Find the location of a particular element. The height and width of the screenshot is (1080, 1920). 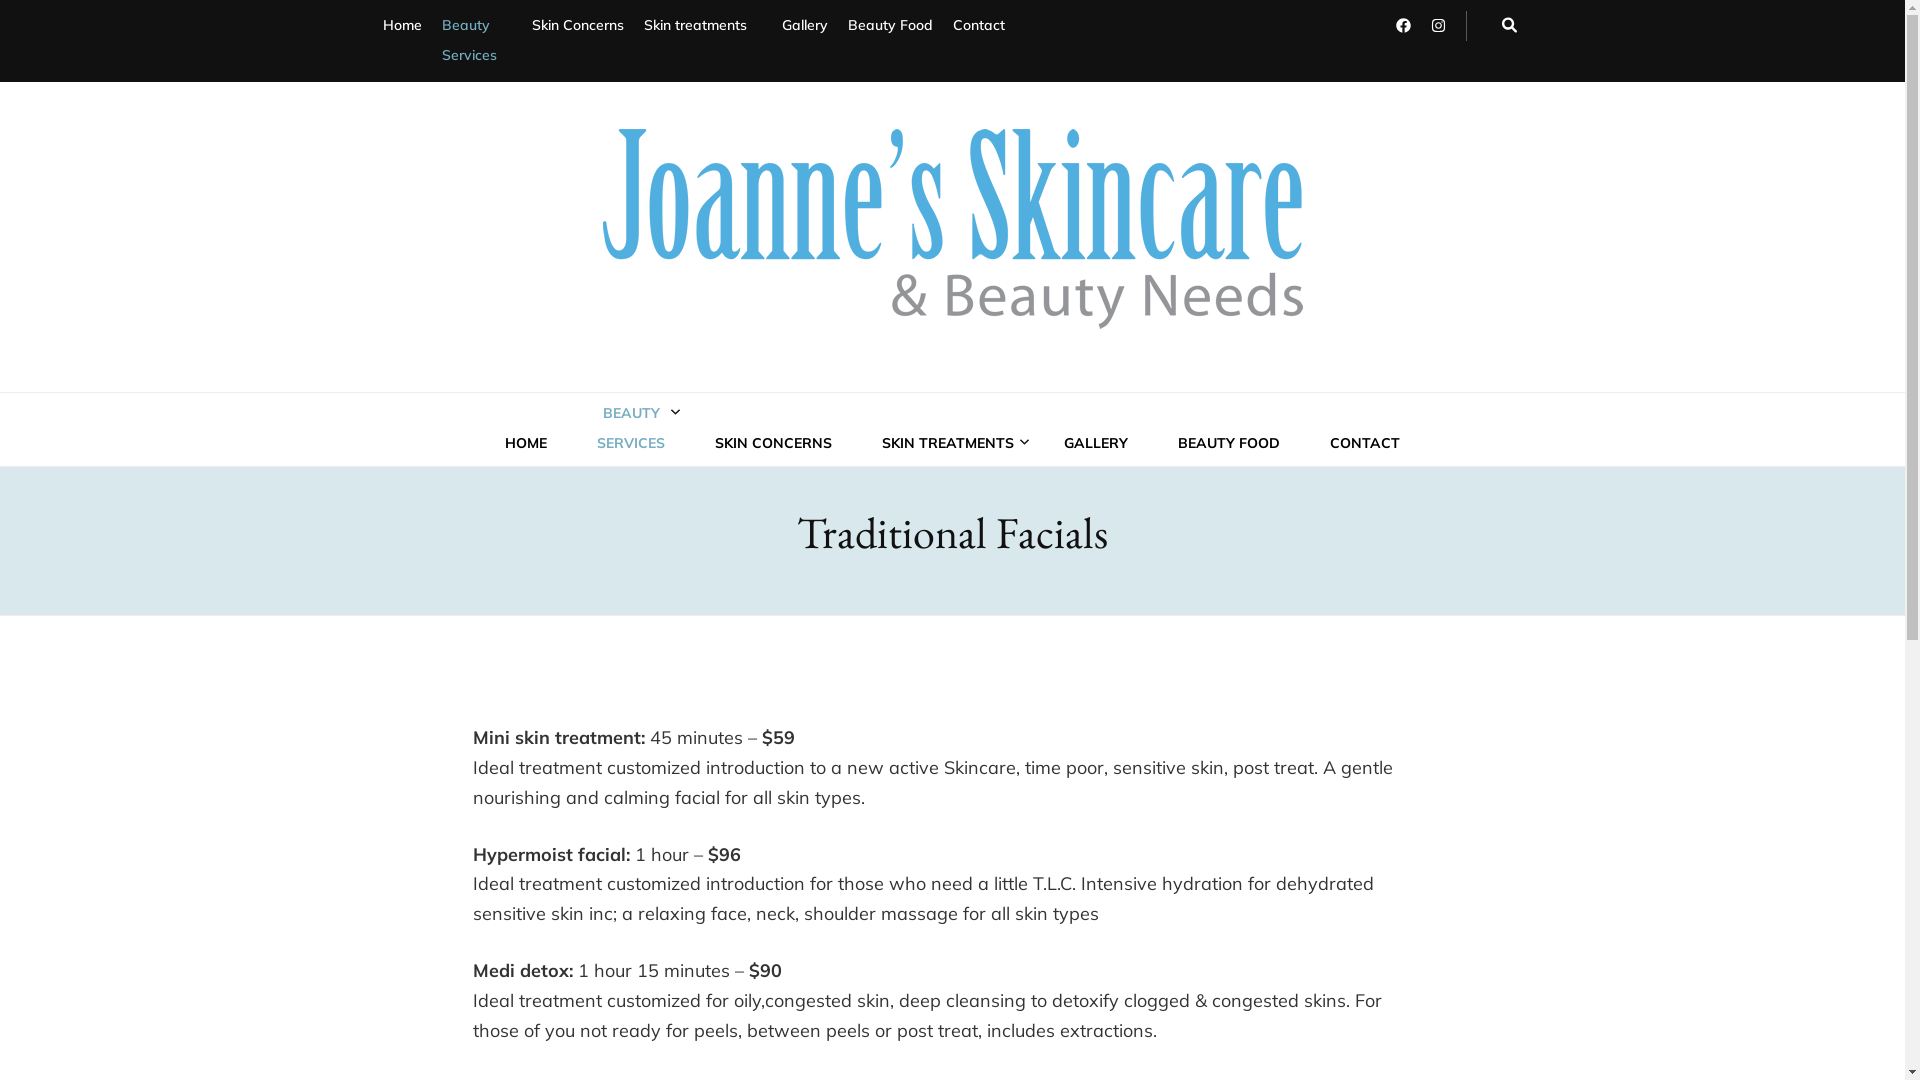

Beauty Food is located at coordinates (890, 26).